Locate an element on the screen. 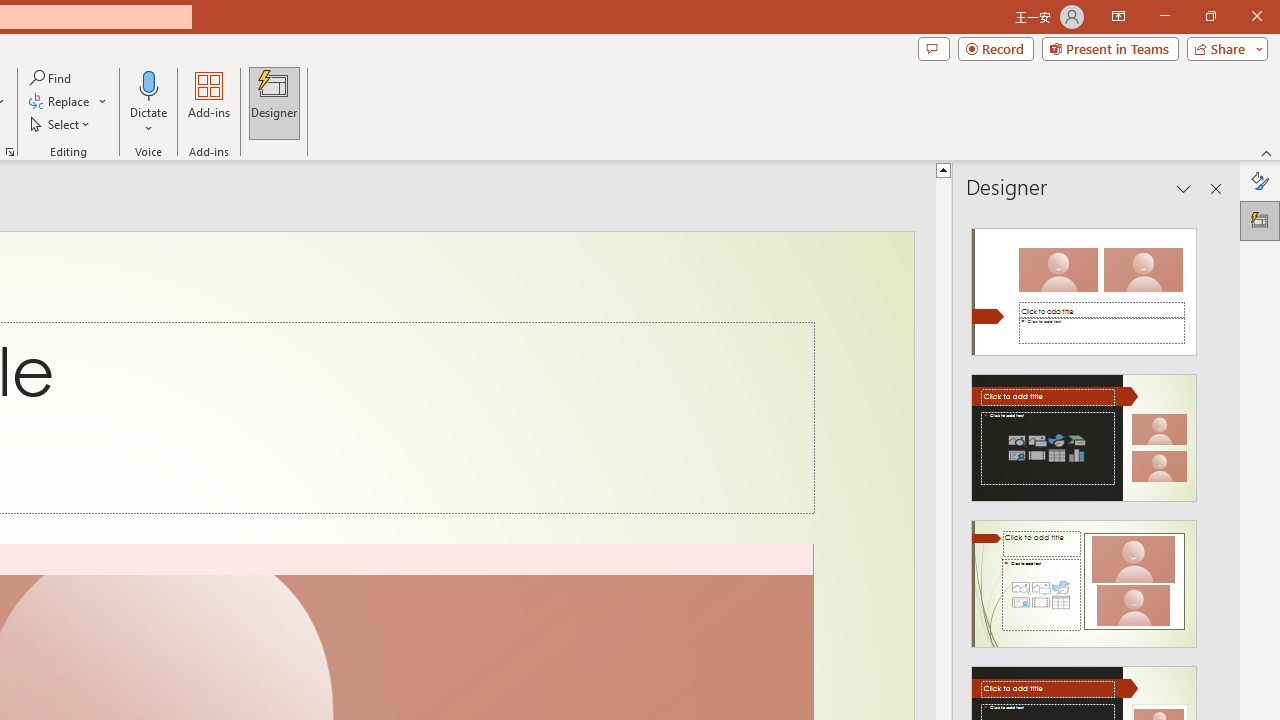 This screenshot has width=1280, height=720. Class: NetUIImage is located at coordinates (1083, 584).